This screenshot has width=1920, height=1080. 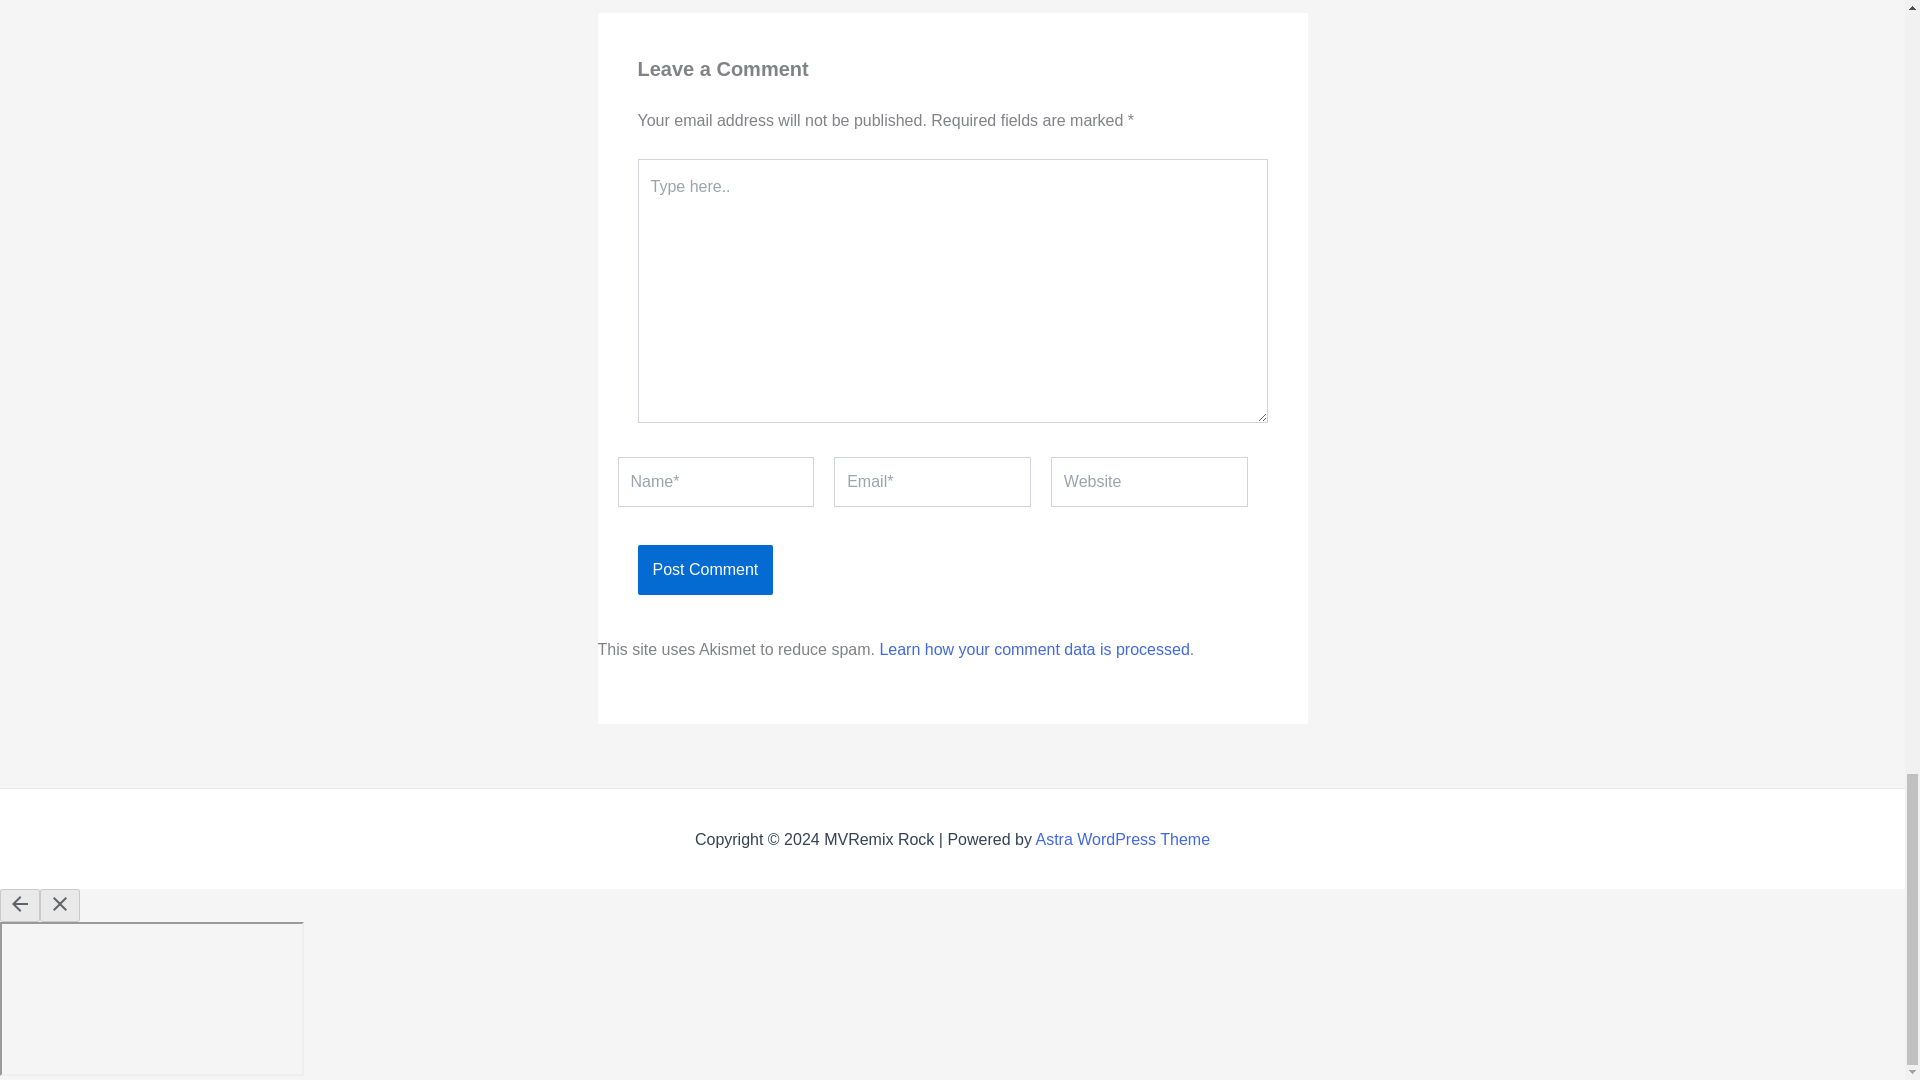 I want to click on Post Comment, so click(x=705, y=570).